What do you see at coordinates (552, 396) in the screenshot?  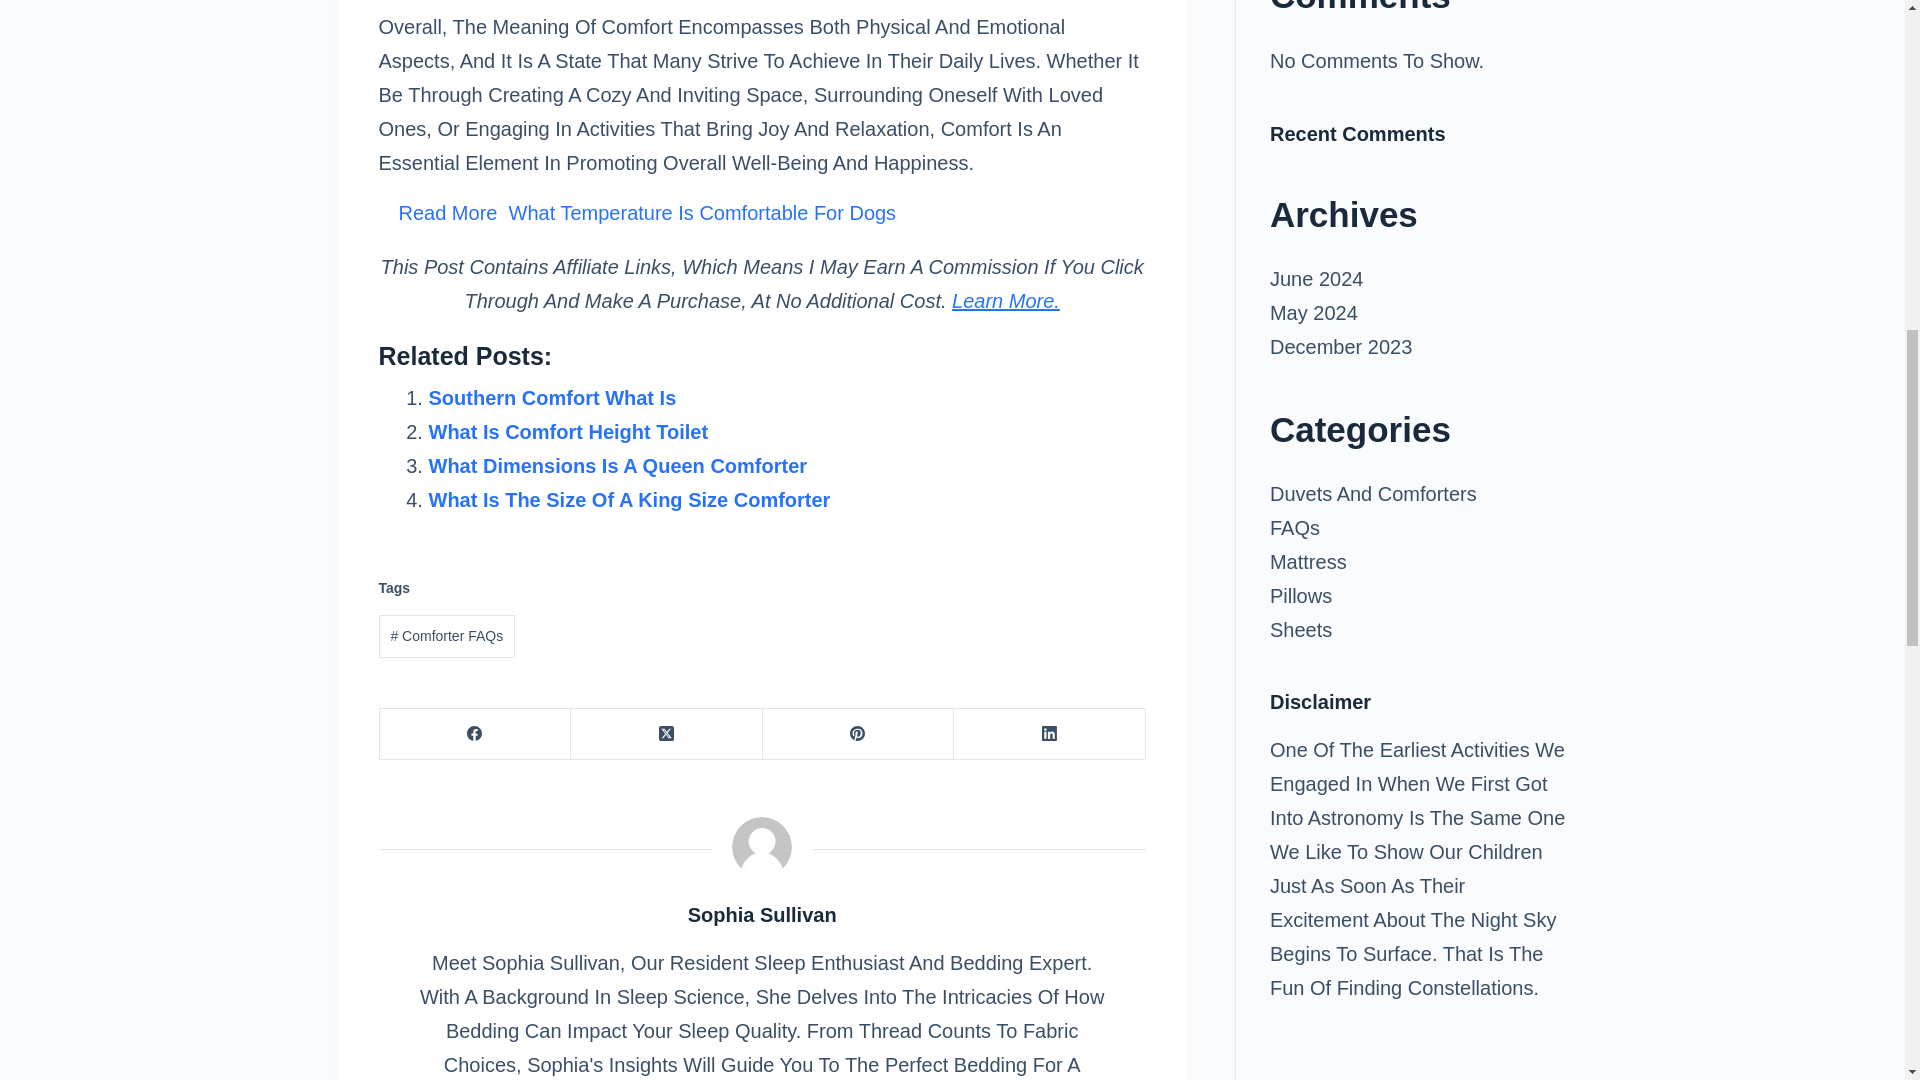 I see `southern comfort what is` at bounding box center [552, 396].